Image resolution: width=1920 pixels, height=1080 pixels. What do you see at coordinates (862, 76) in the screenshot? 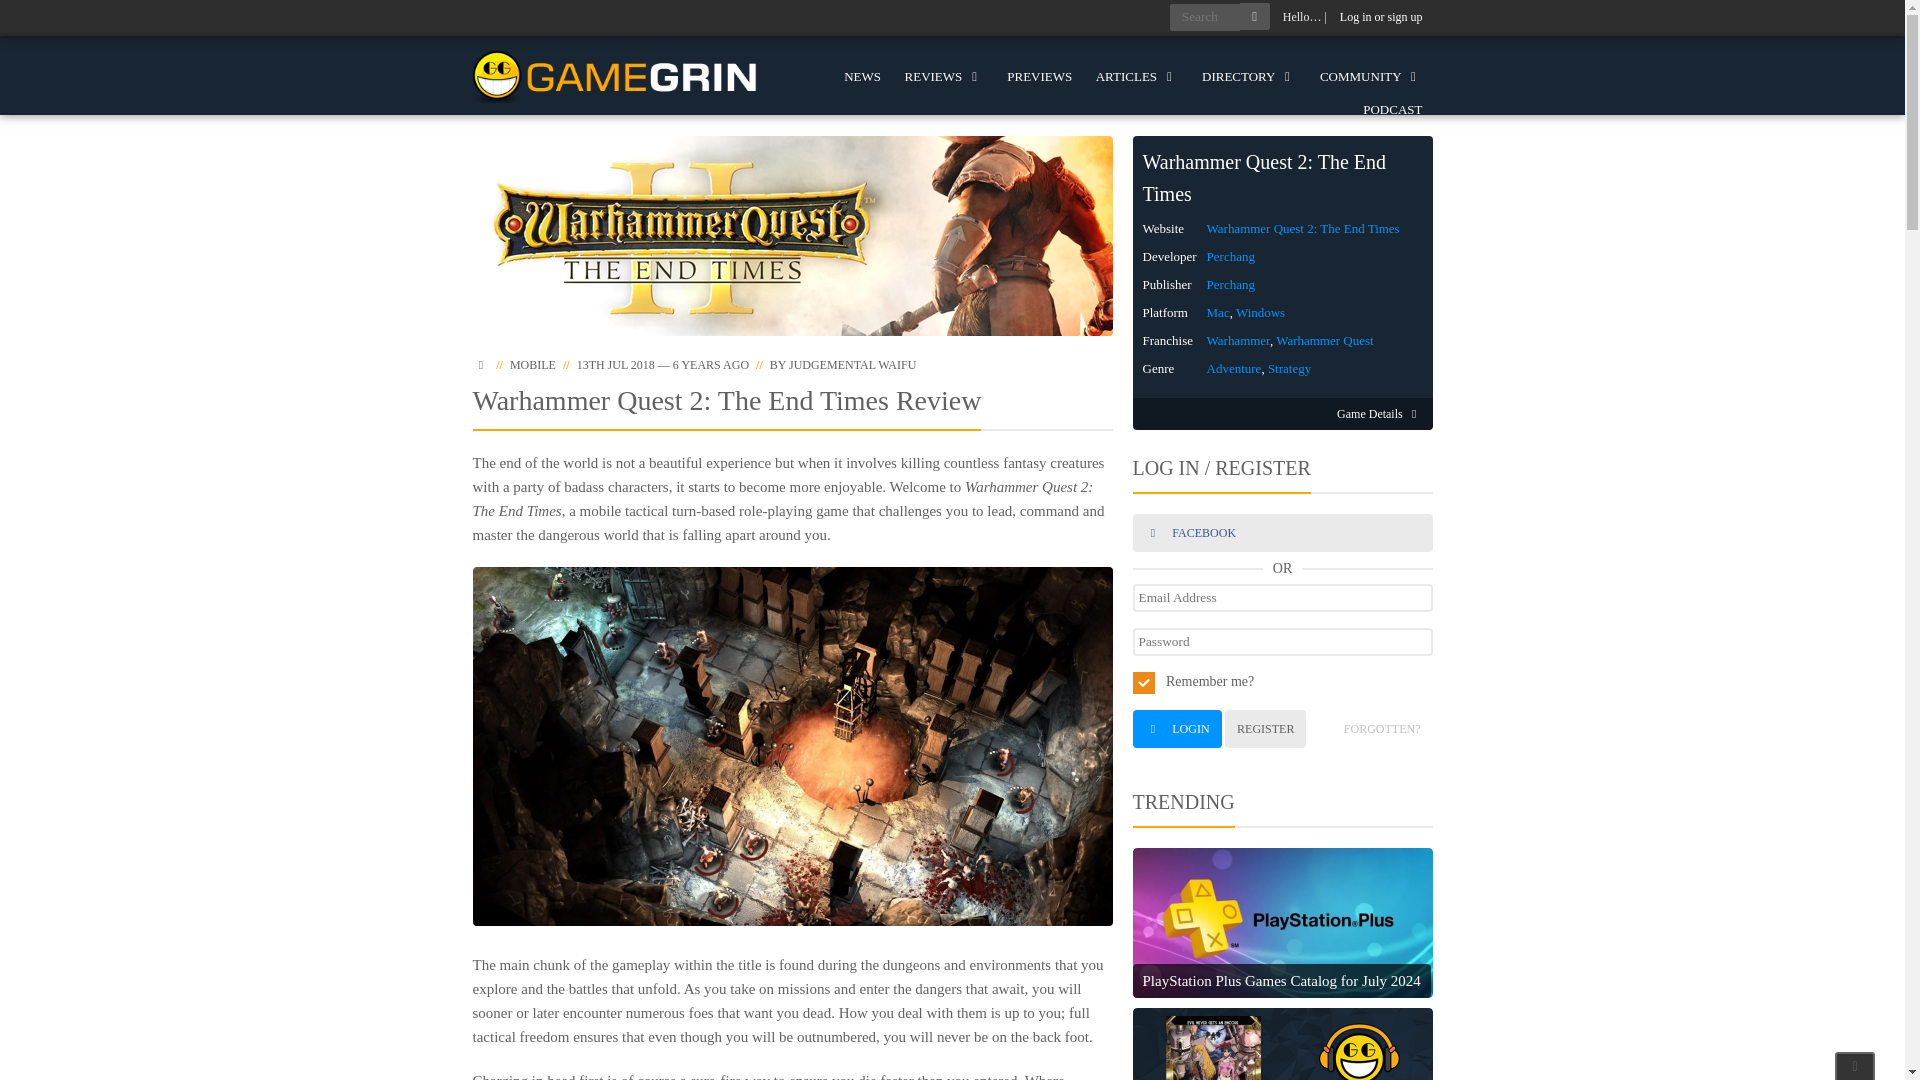
I see `NEWS` at bounding box center [862, 76].